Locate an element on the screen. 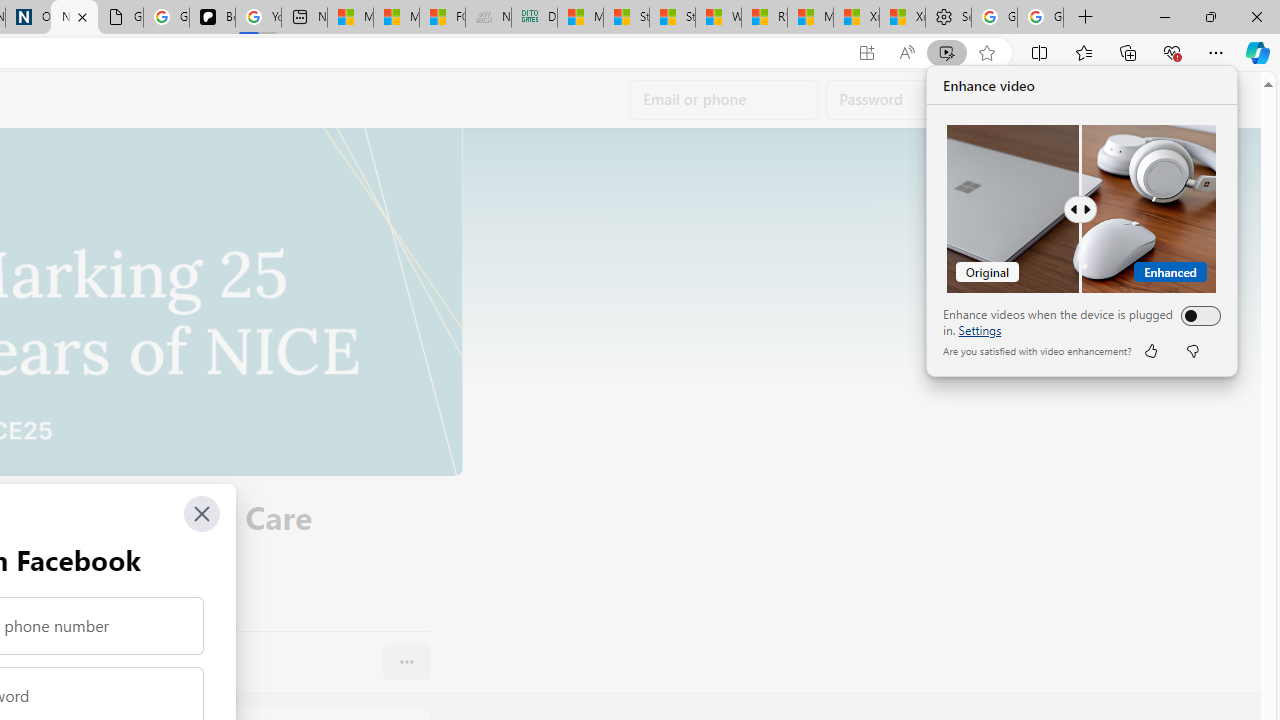 Image resolution: width=1280 pixels, height=720 pixels. Email or phone is located at coordinates (724, 100).